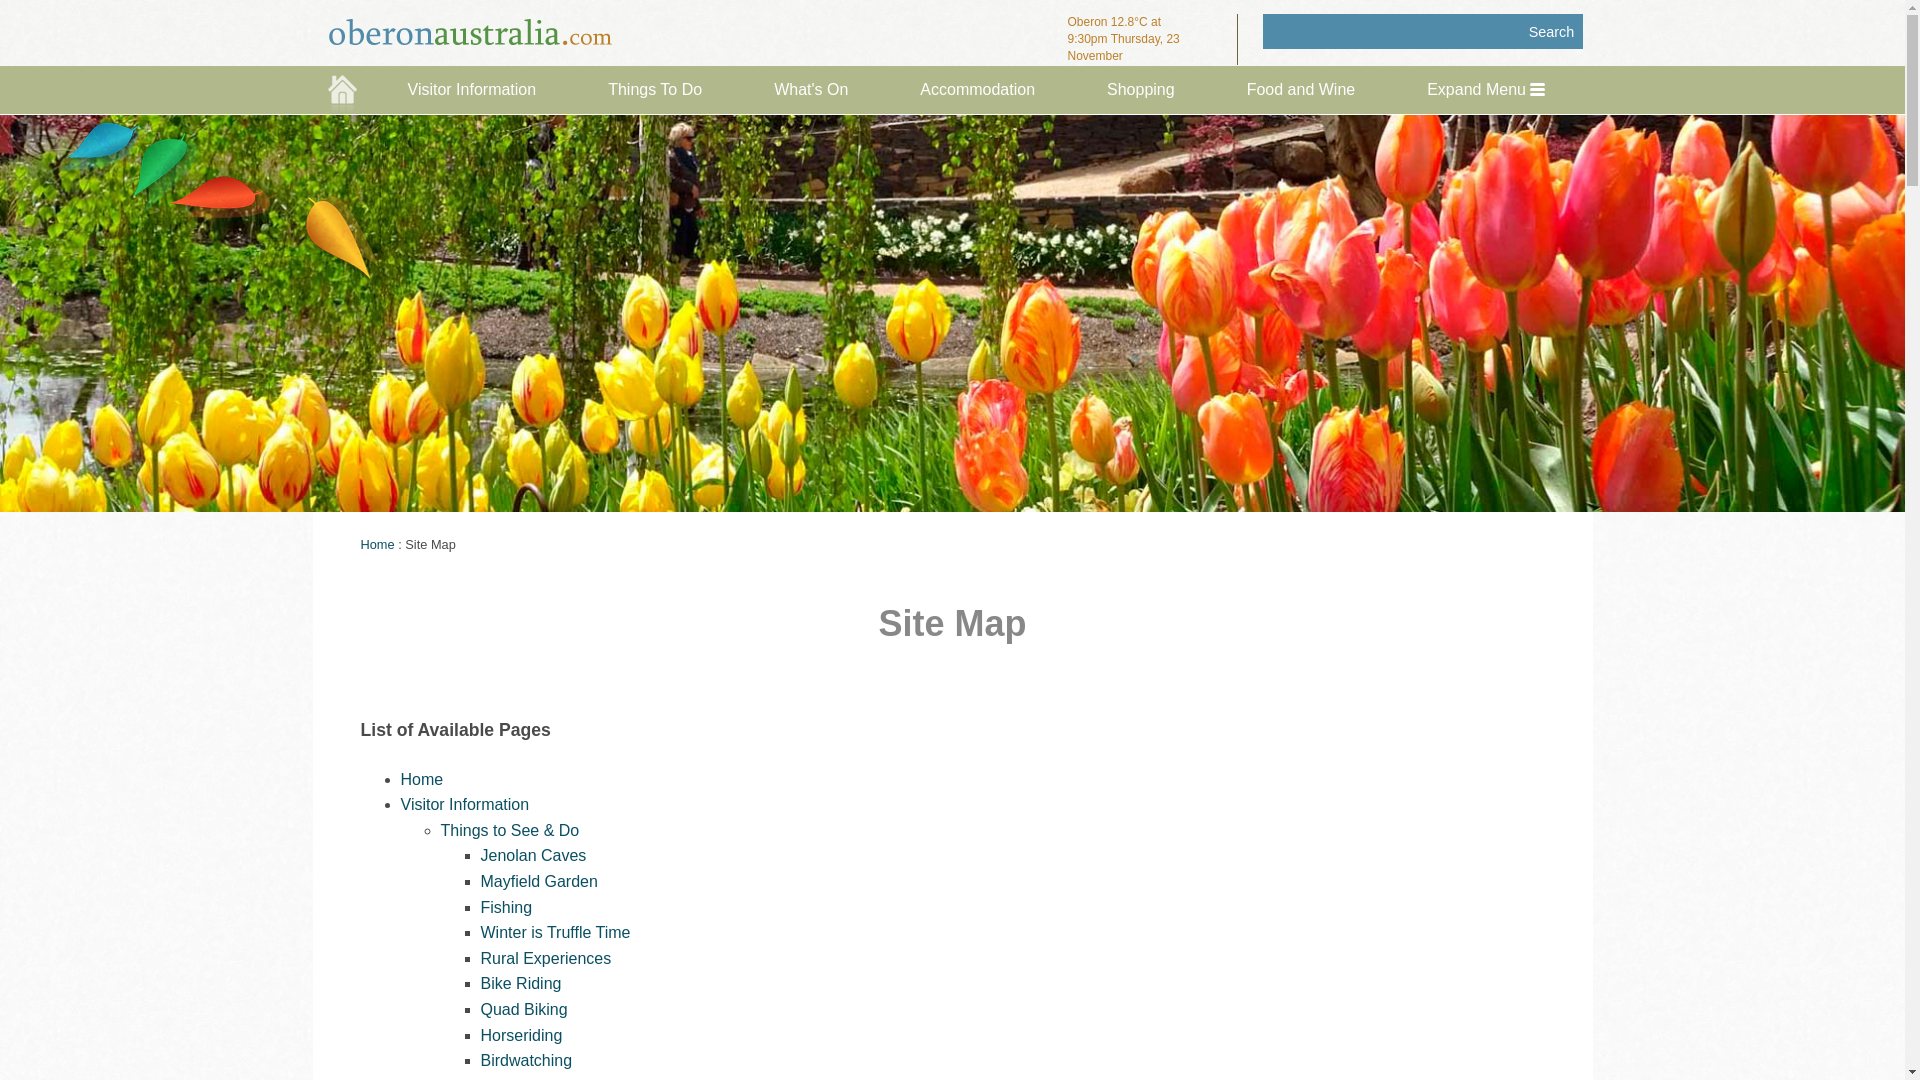 Image resolution: width=1920 pixels, height=1080 pixels. I want to click on Visitor Information, so click(464, 804).